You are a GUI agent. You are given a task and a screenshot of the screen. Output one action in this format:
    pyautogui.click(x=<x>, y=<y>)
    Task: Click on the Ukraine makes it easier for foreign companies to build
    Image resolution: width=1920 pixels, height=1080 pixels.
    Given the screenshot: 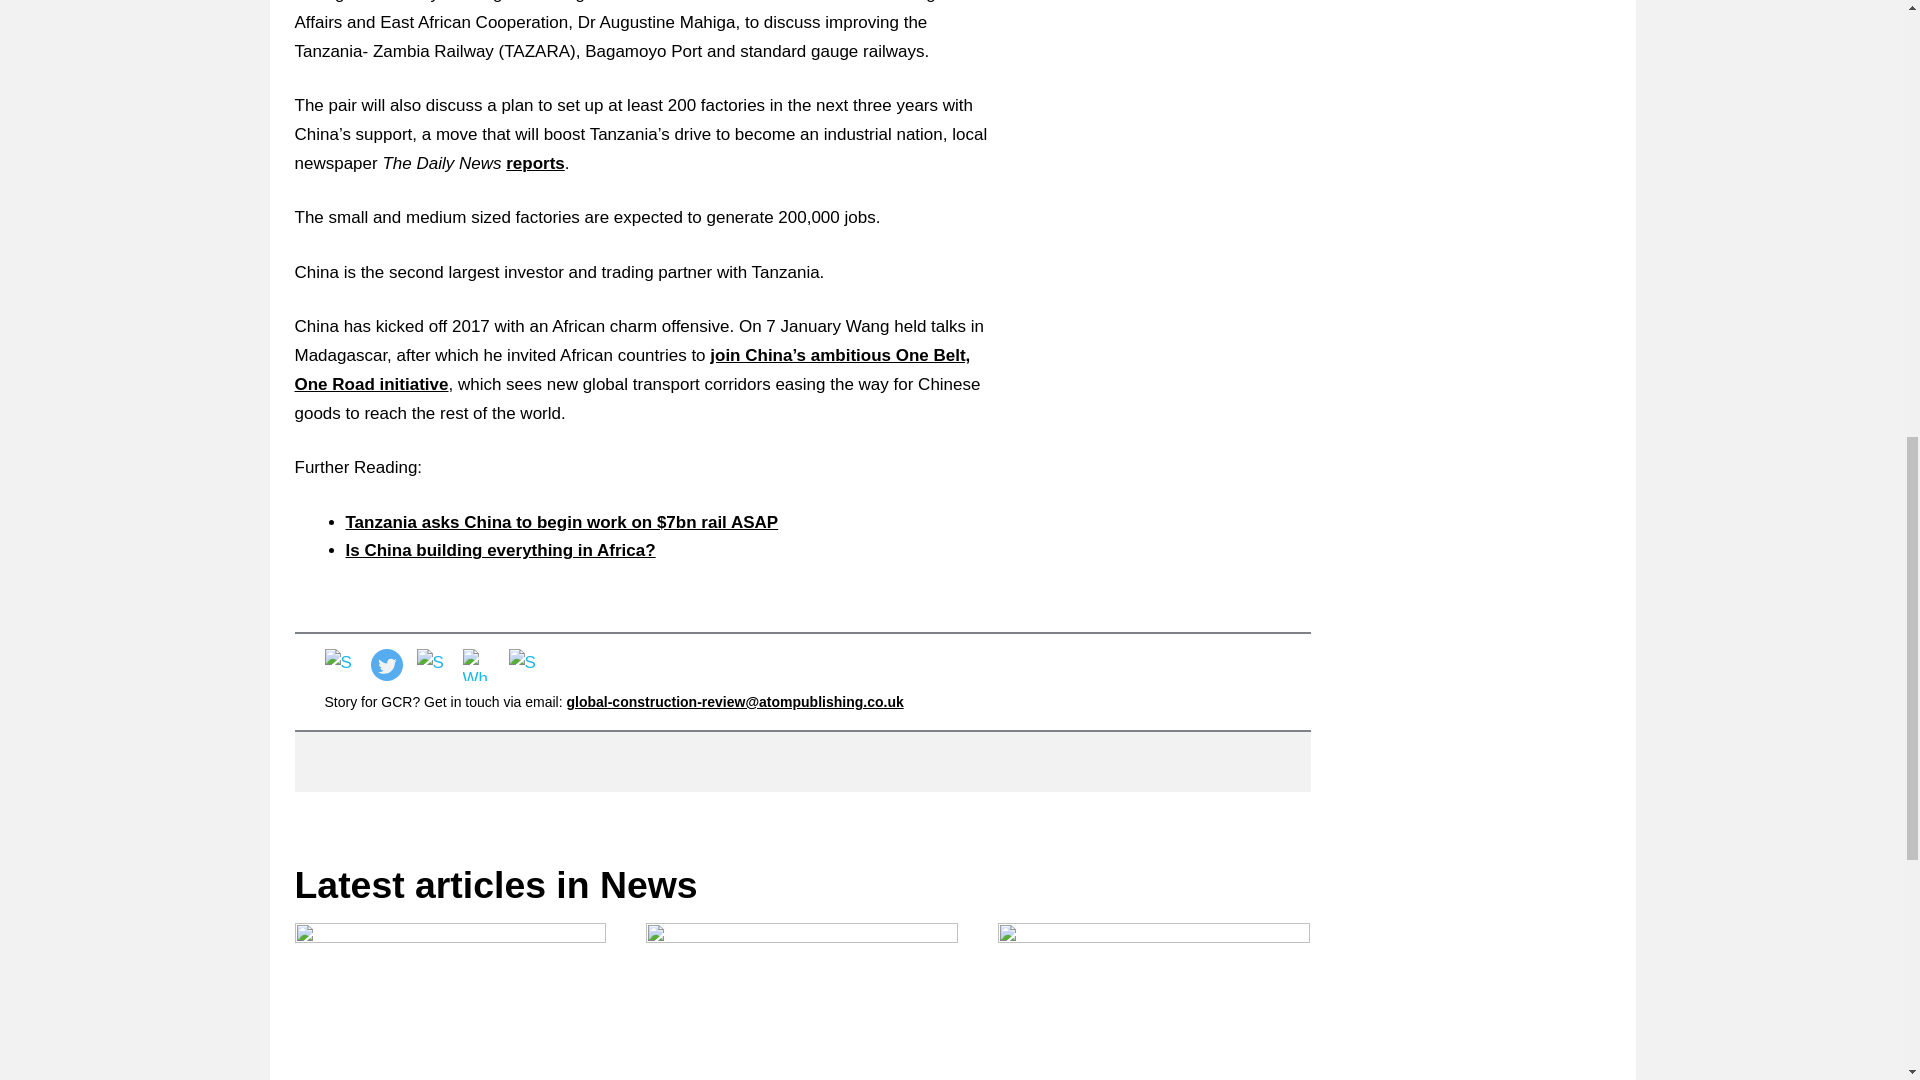 What is the action you would take?
    pyautogui.click(x=450, y=1002)
    